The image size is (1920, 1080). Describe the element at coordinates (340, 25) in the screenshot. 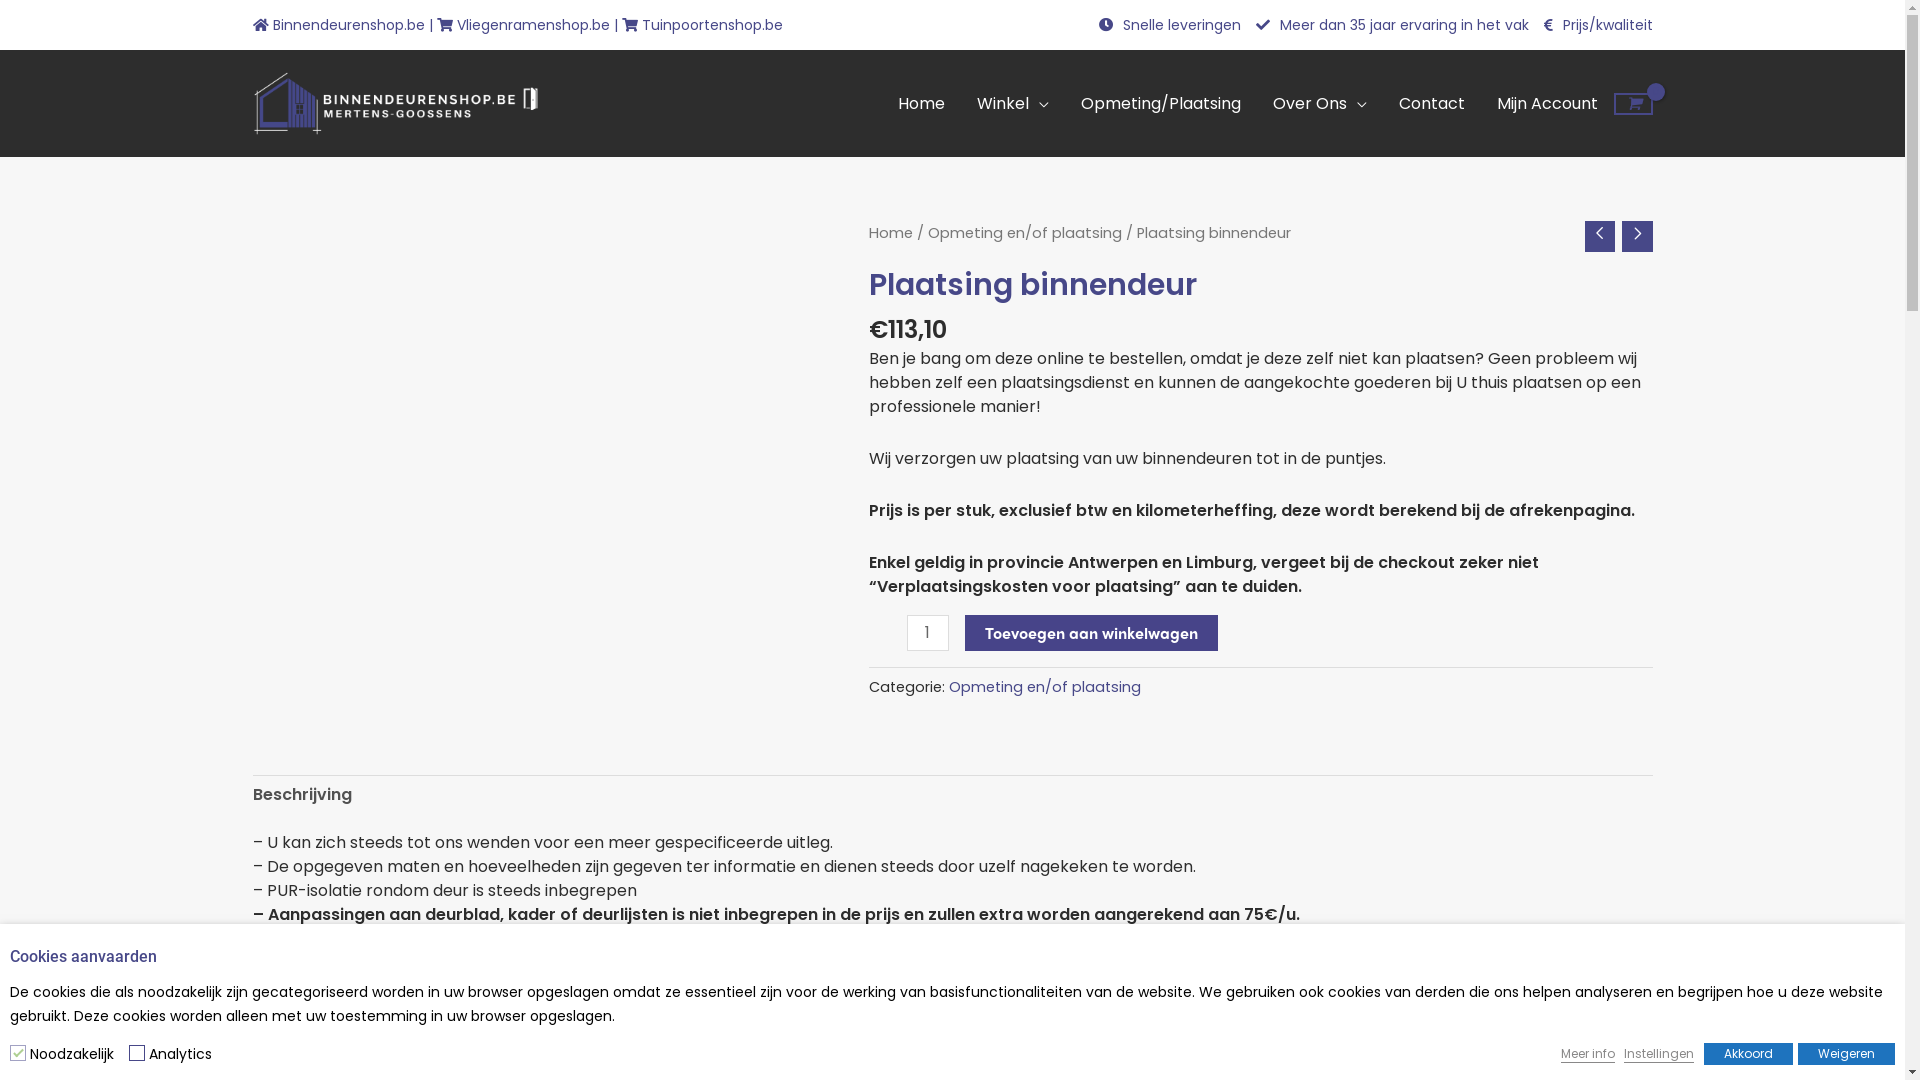

I see `Binnendeurenshop.be` at that location.